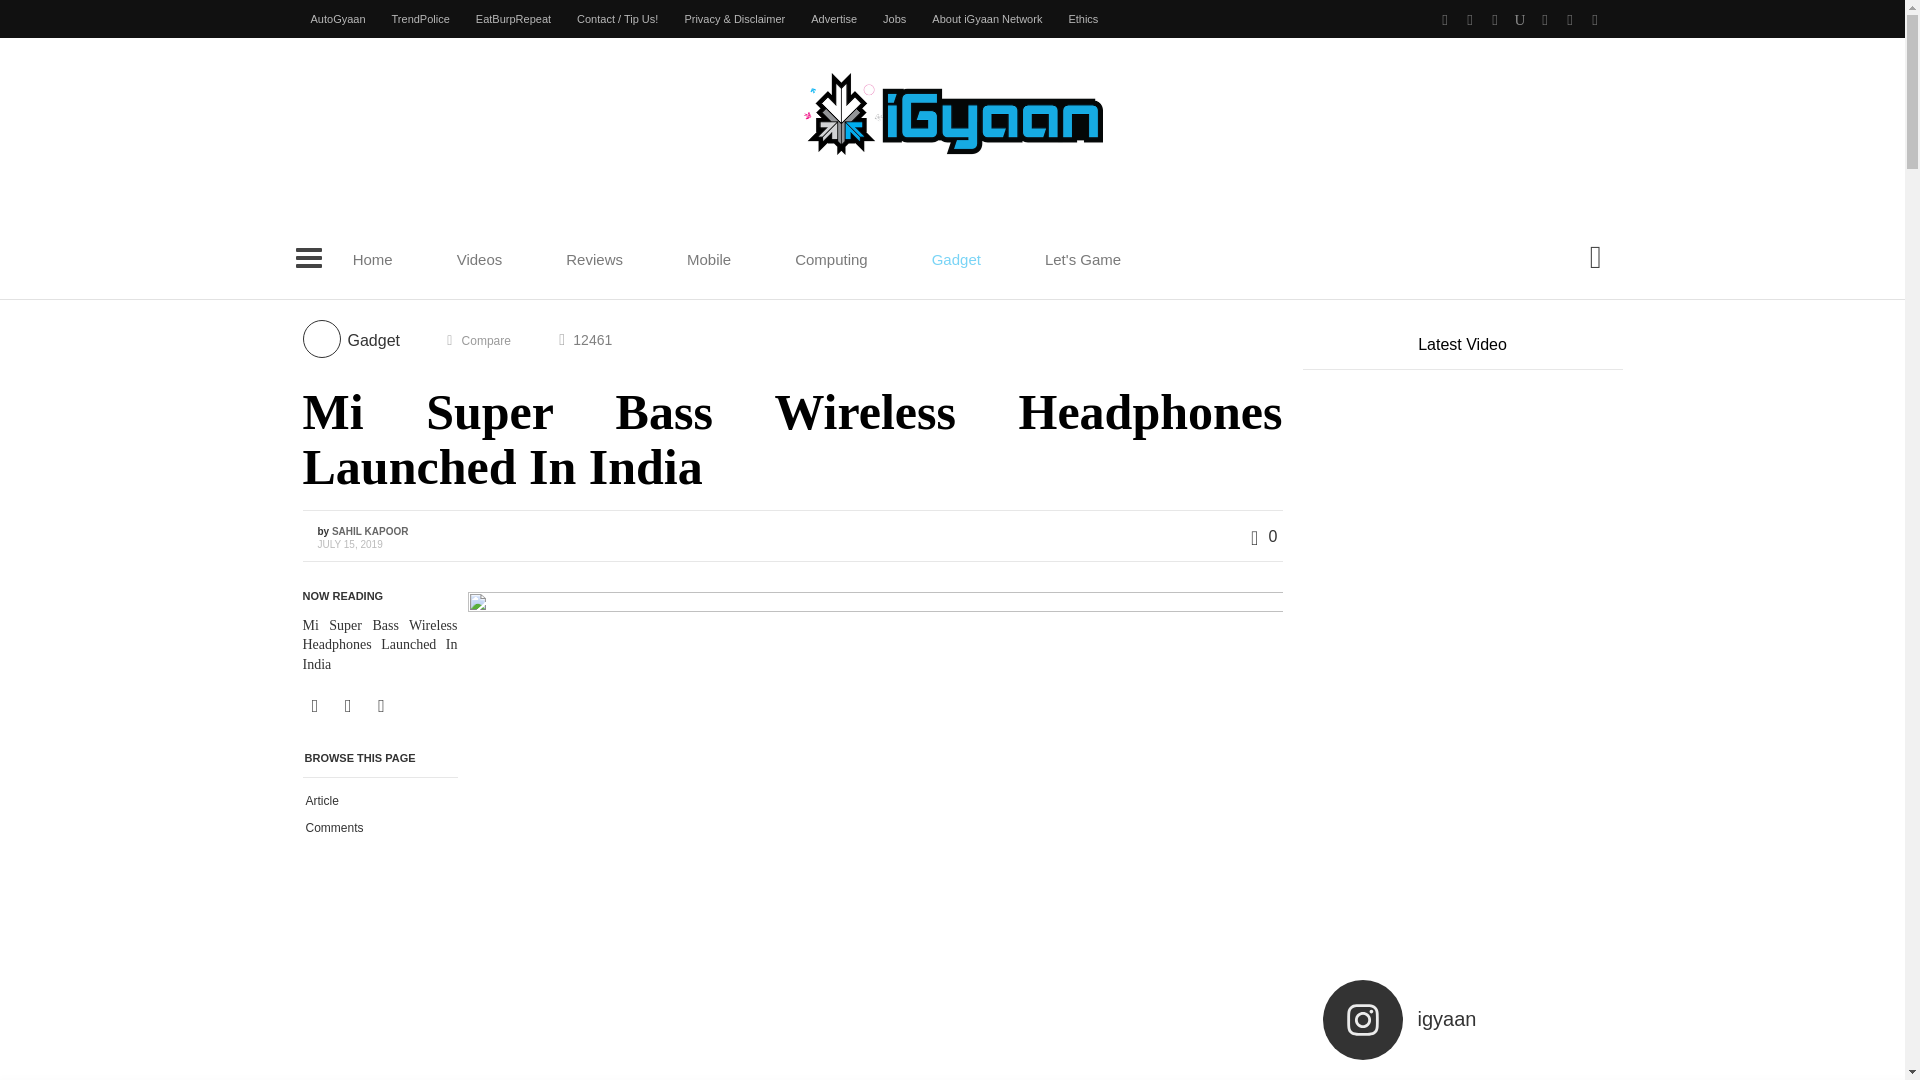 This screenshot has height=1080, width=1920. Describe the element at coordinates (1082, 18) in the screenshot. I see `Ethics` at that location.